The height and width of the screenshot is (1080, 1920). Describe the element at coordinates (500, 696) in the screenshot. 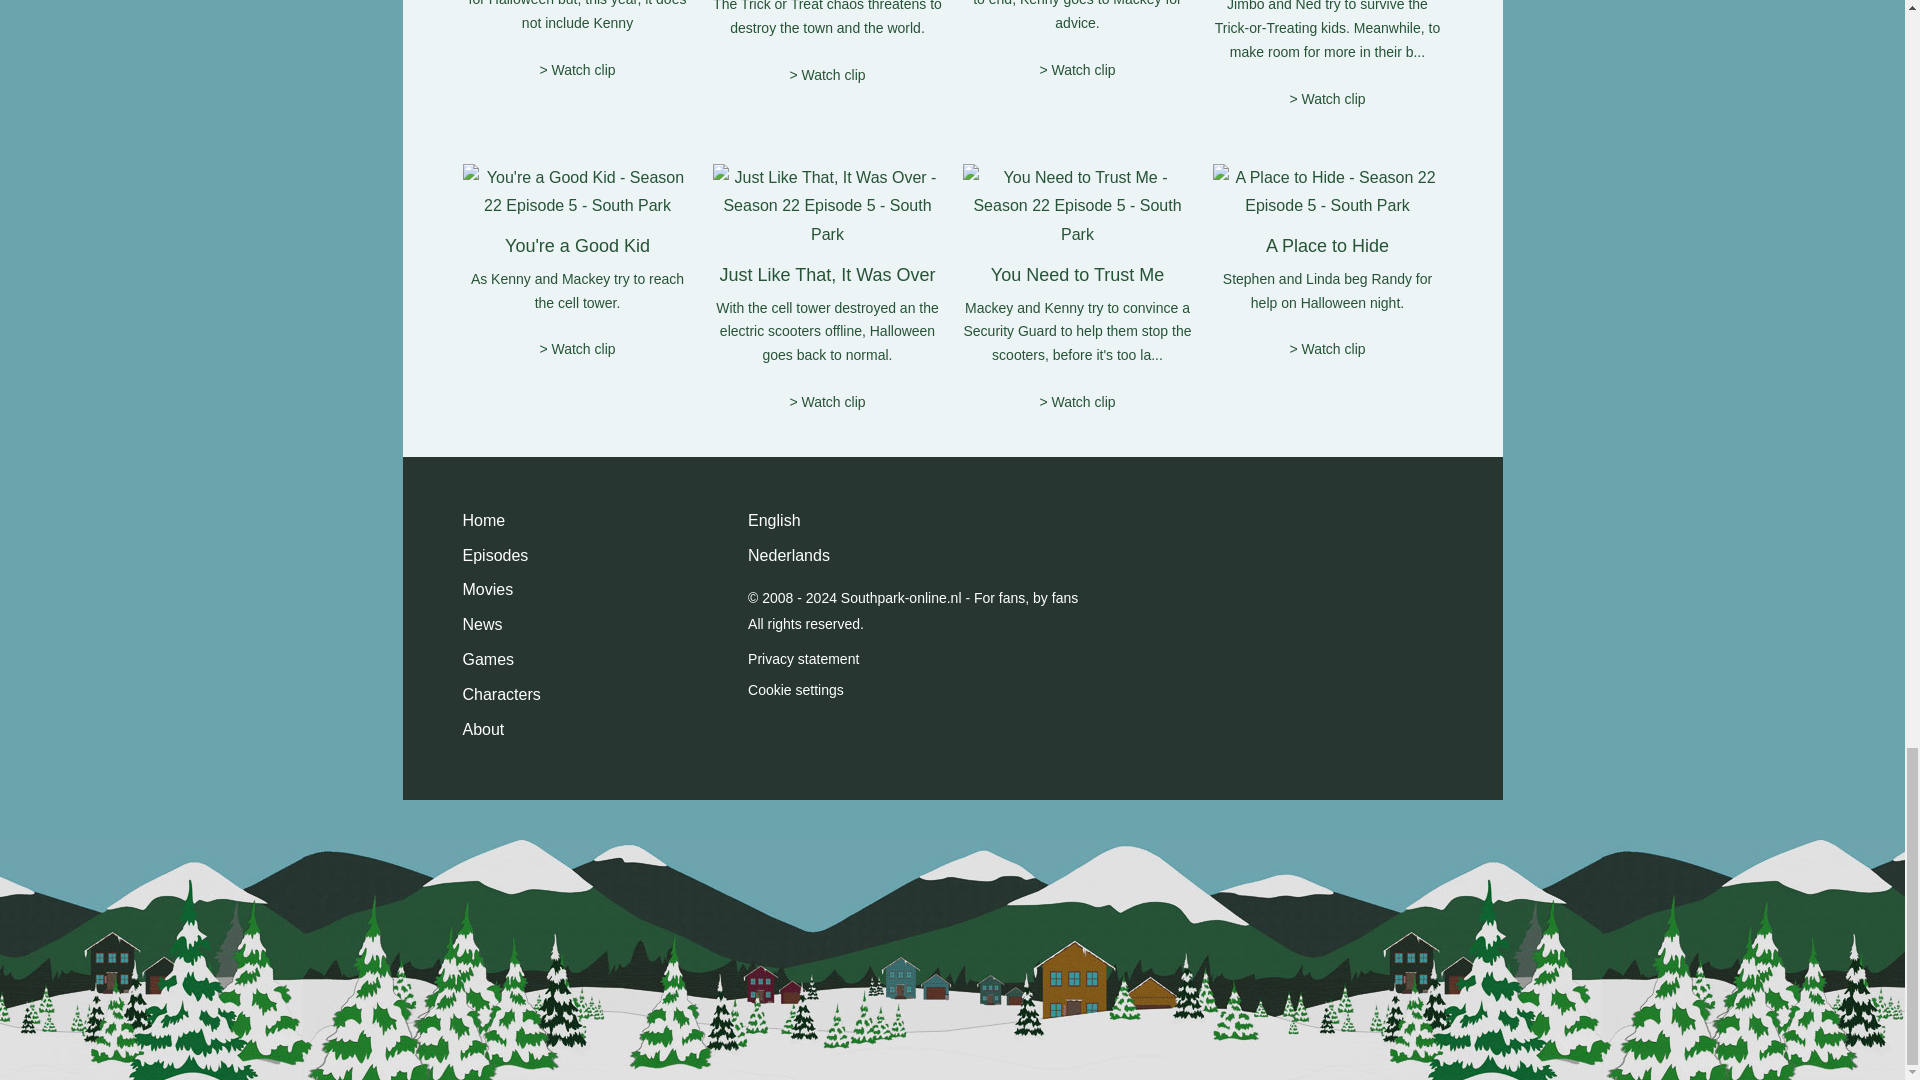

I see `Characters` at that location.